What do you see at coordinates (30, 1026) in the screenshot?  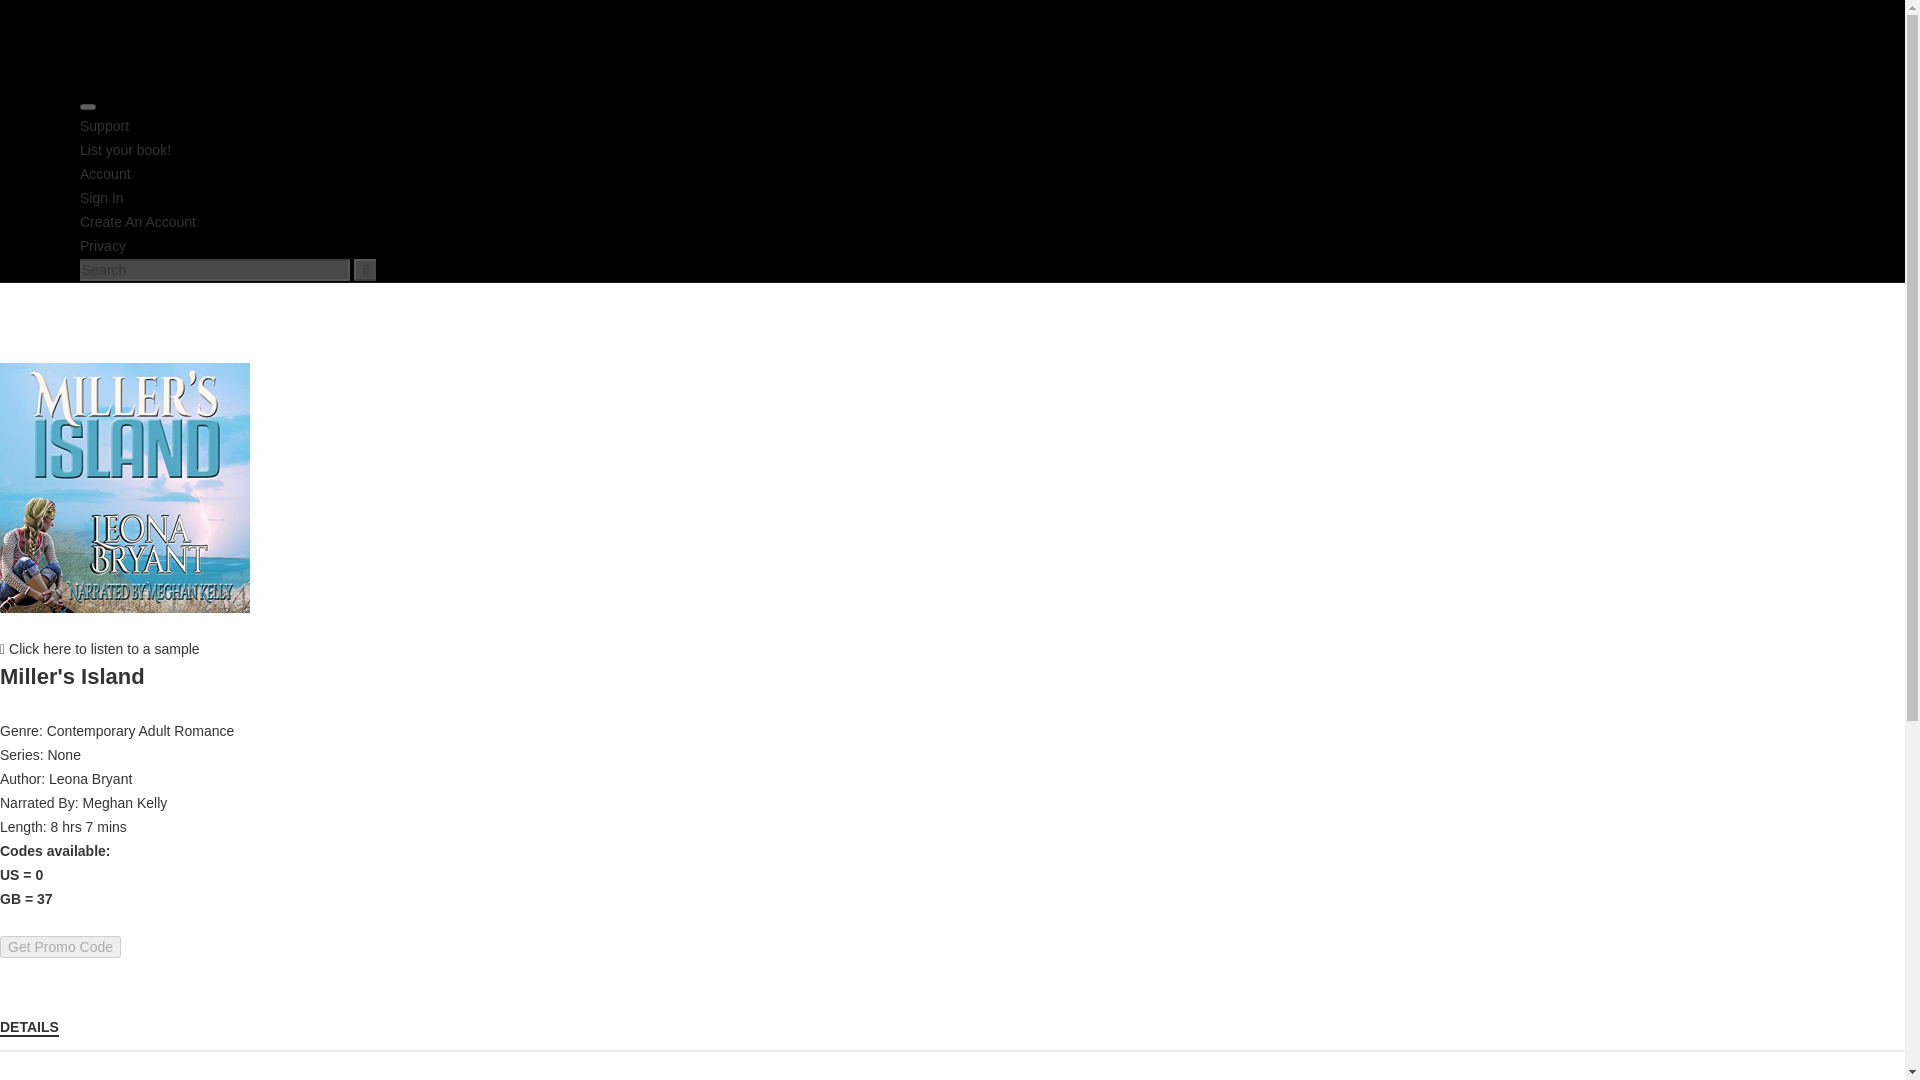 I see `DETAILS` at bounding box center [30, 1026].